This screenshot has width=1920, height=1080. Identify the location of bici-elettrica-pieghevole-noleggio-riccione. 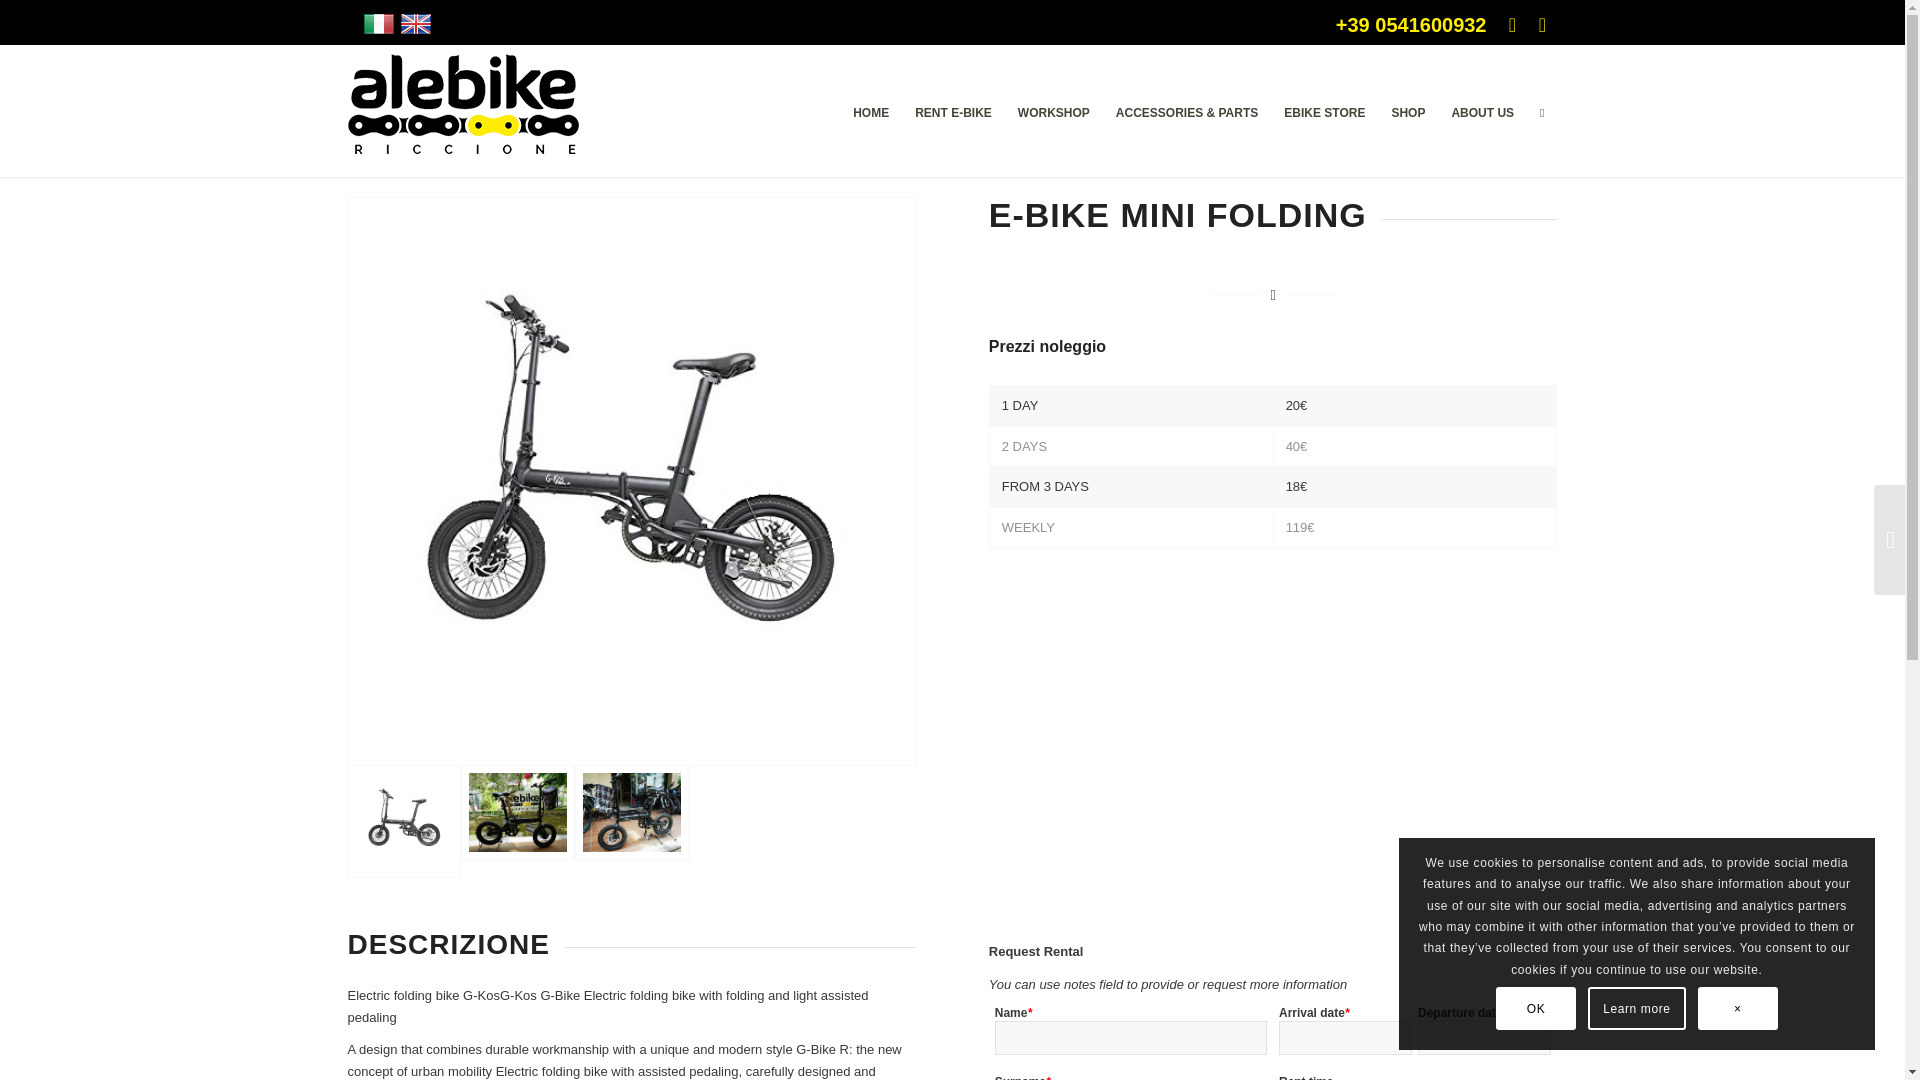
(517, 812).